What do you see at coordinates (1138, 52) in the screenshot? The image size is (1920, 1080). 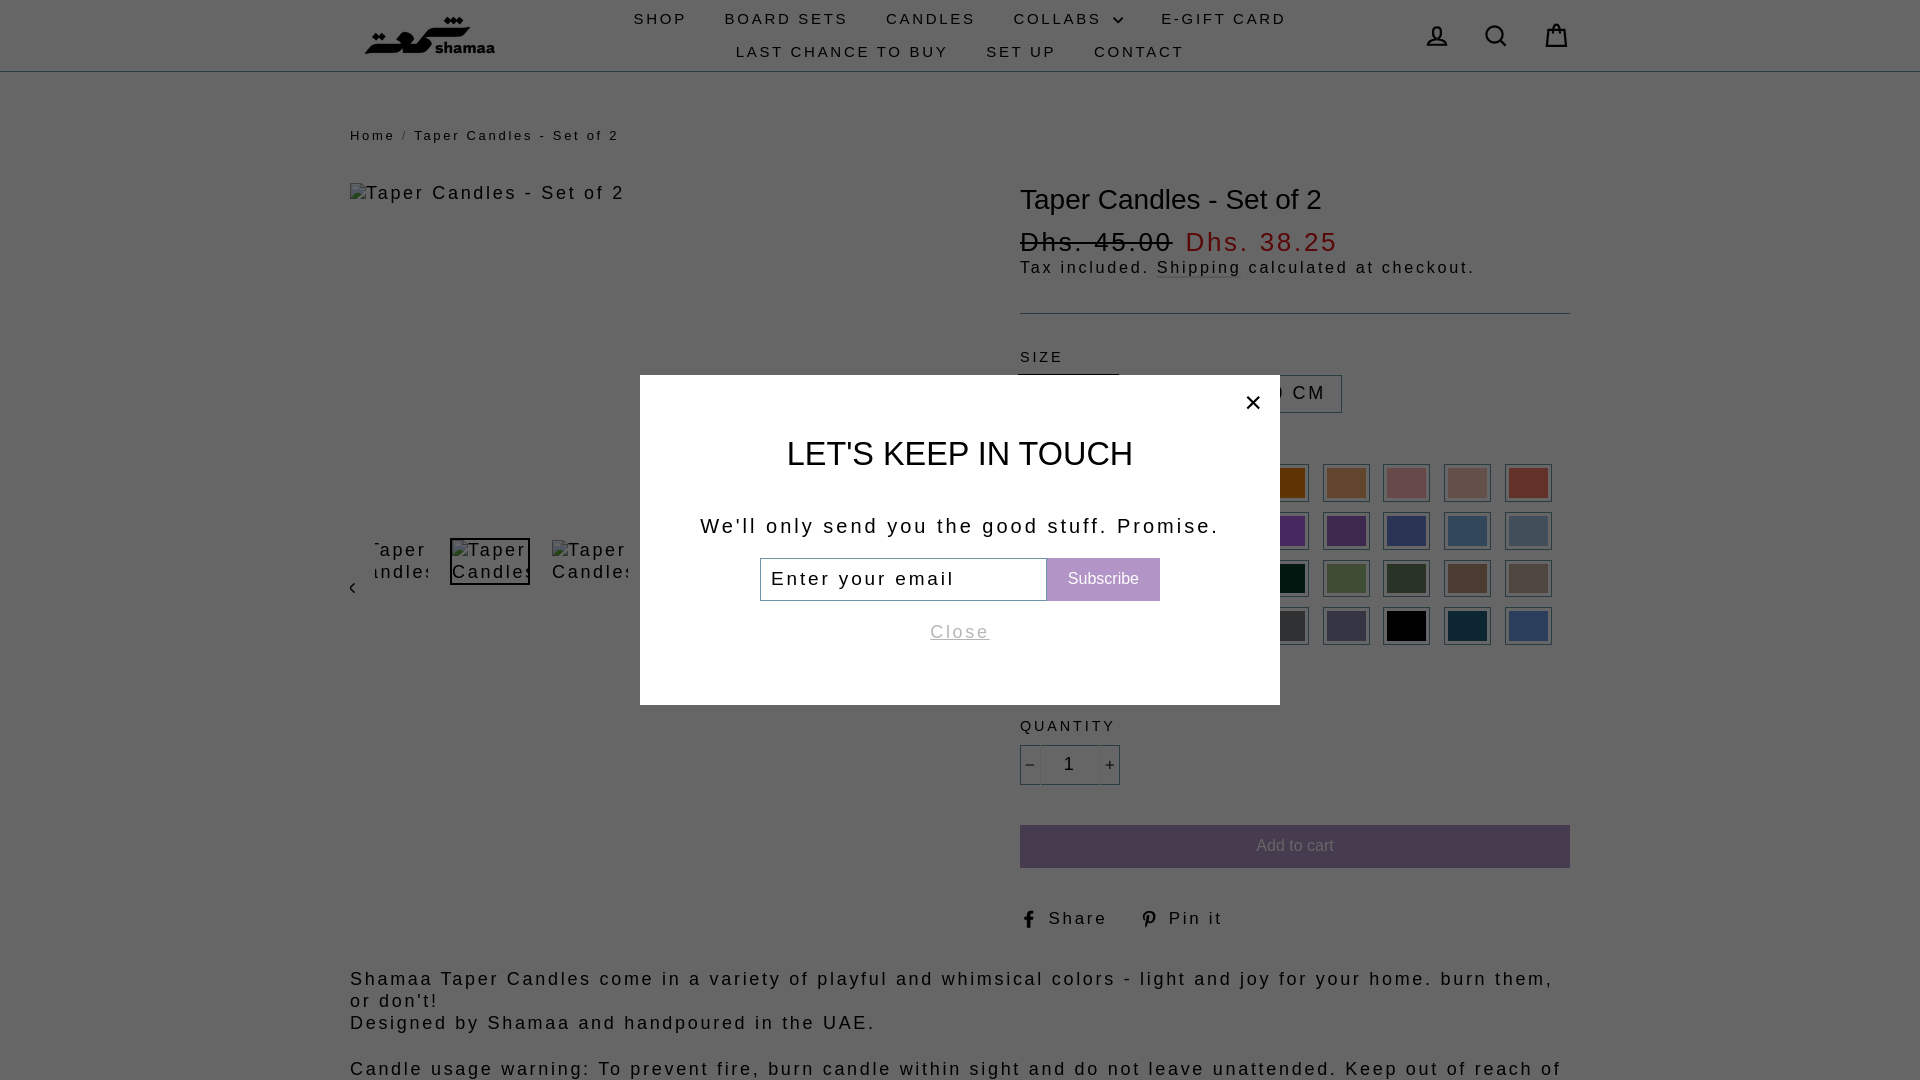 I see `CONTACT` at bounding box center [1138, 52].